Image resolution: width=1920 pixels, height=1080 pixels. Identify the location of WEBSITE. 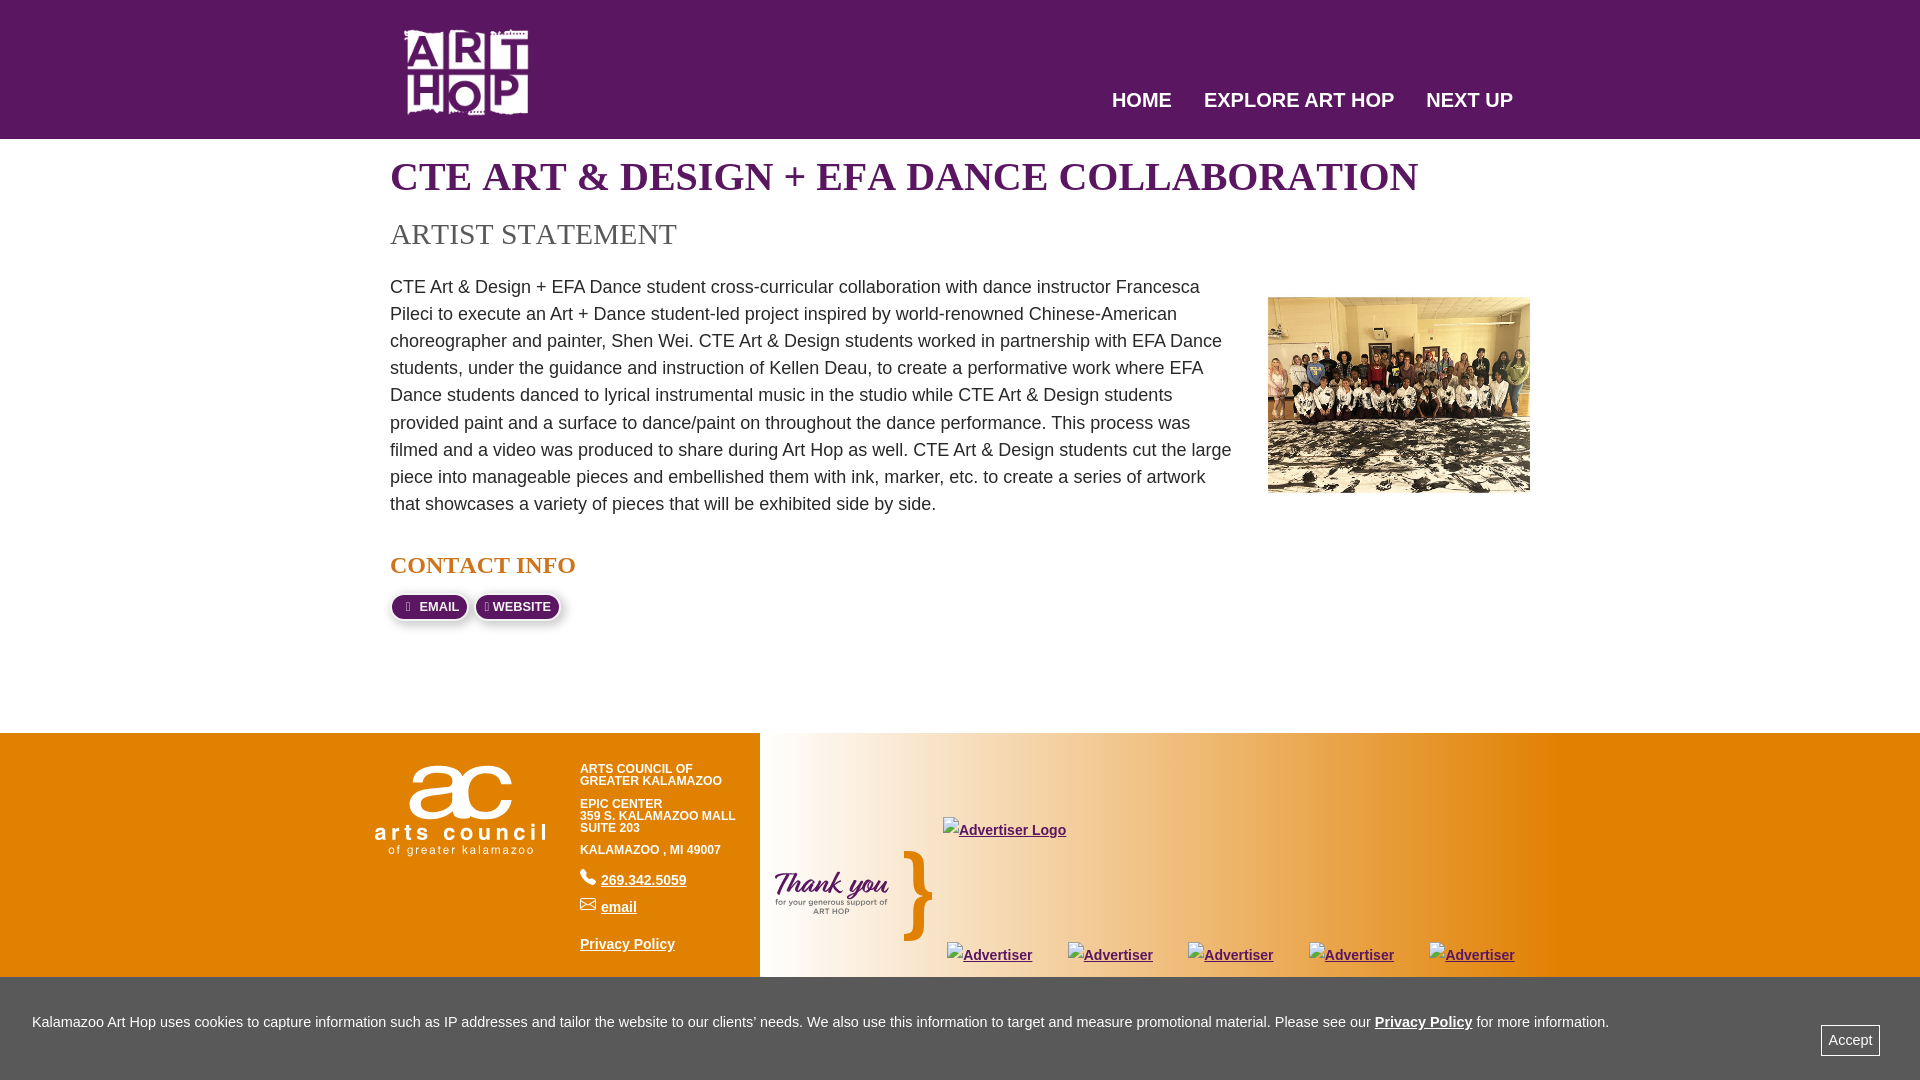
(1850, 1040).